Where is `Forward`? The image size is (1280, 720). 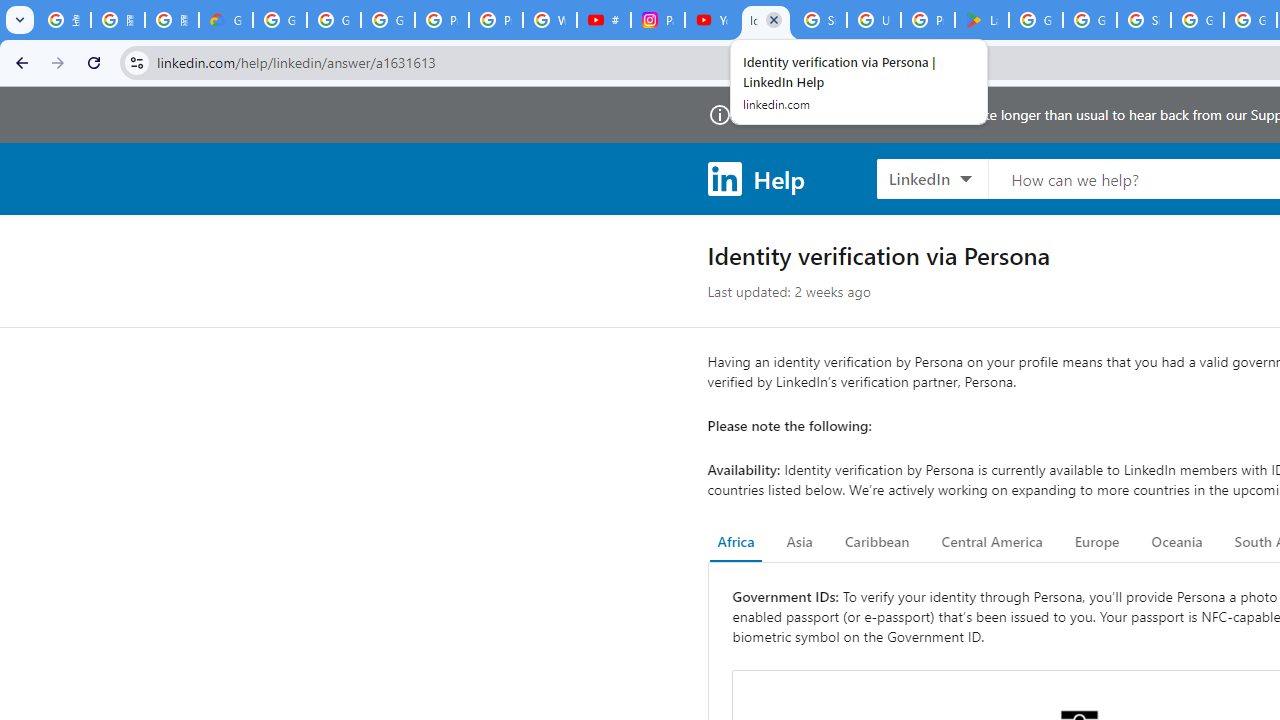 Forward is located at coordinates (58, 62).